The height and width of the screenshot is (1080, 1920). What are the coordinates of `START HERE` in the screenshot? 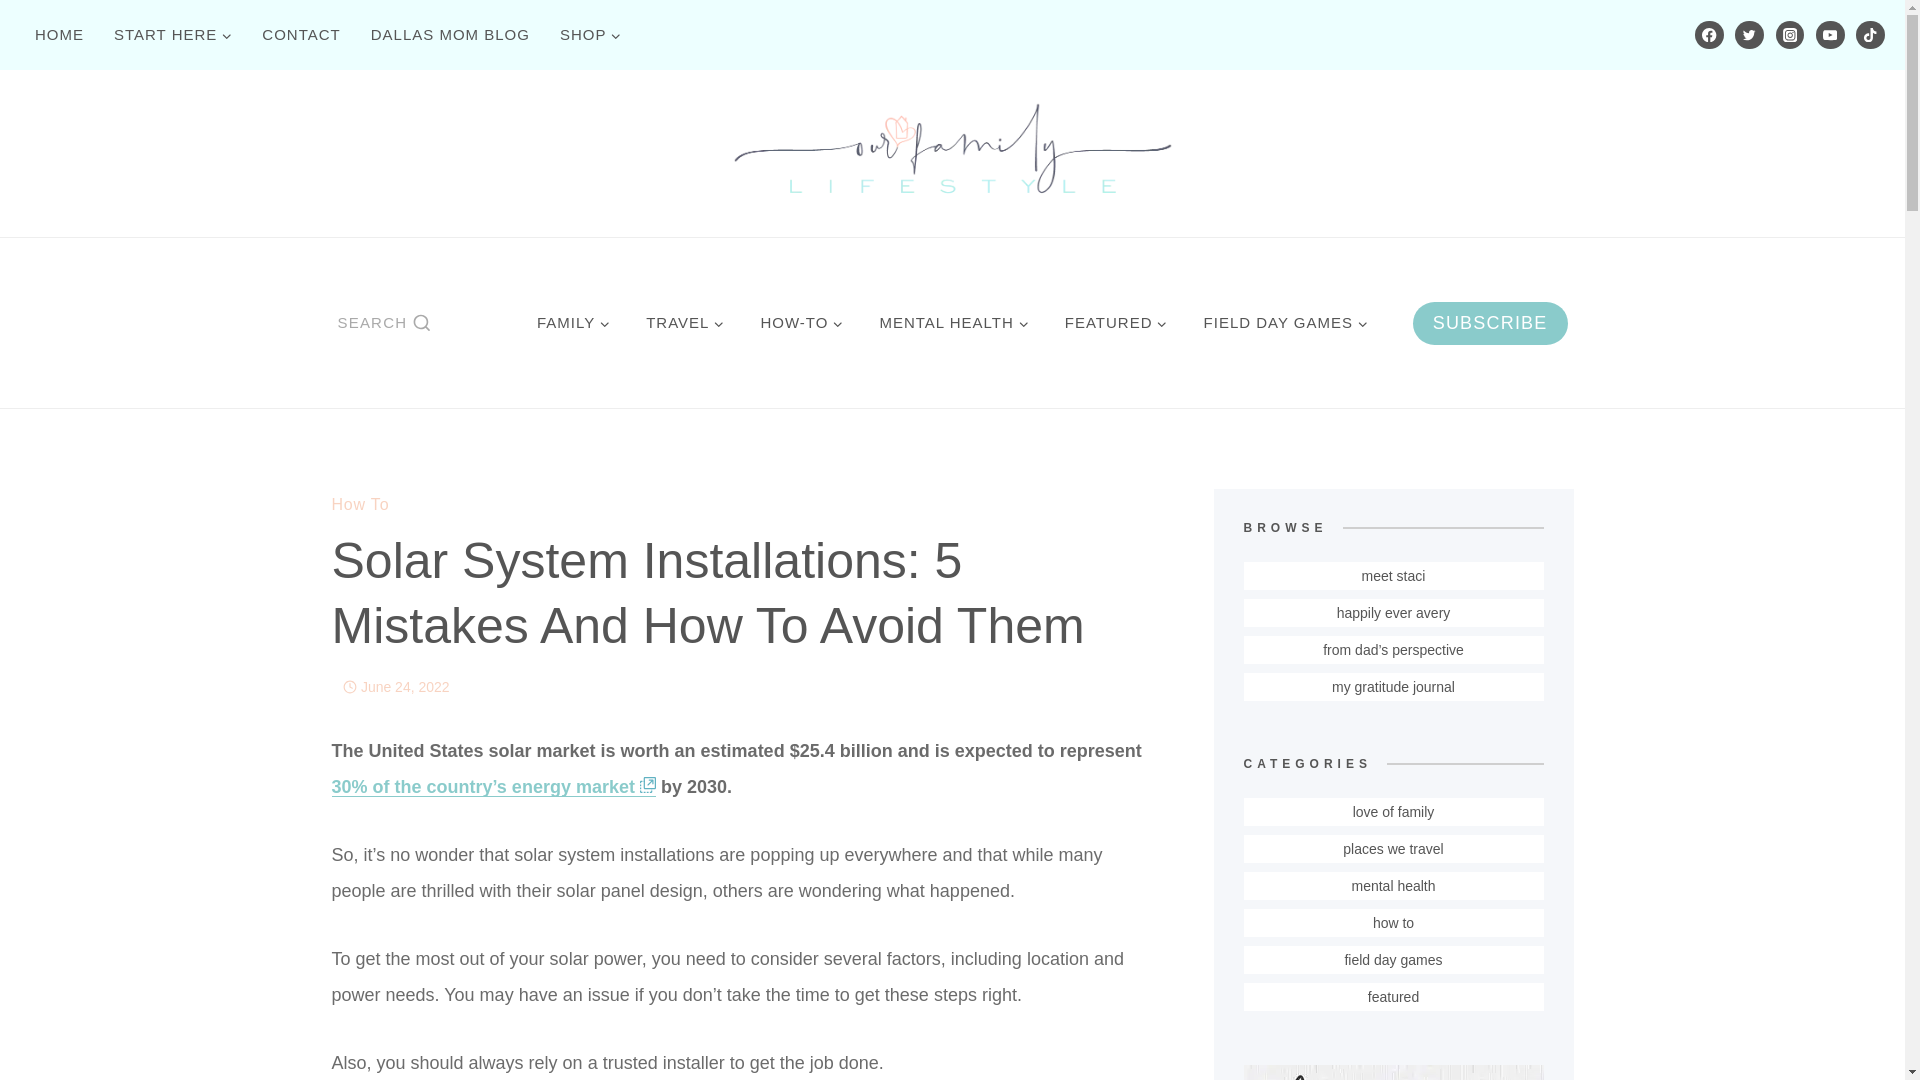 It's located at (173, 34).